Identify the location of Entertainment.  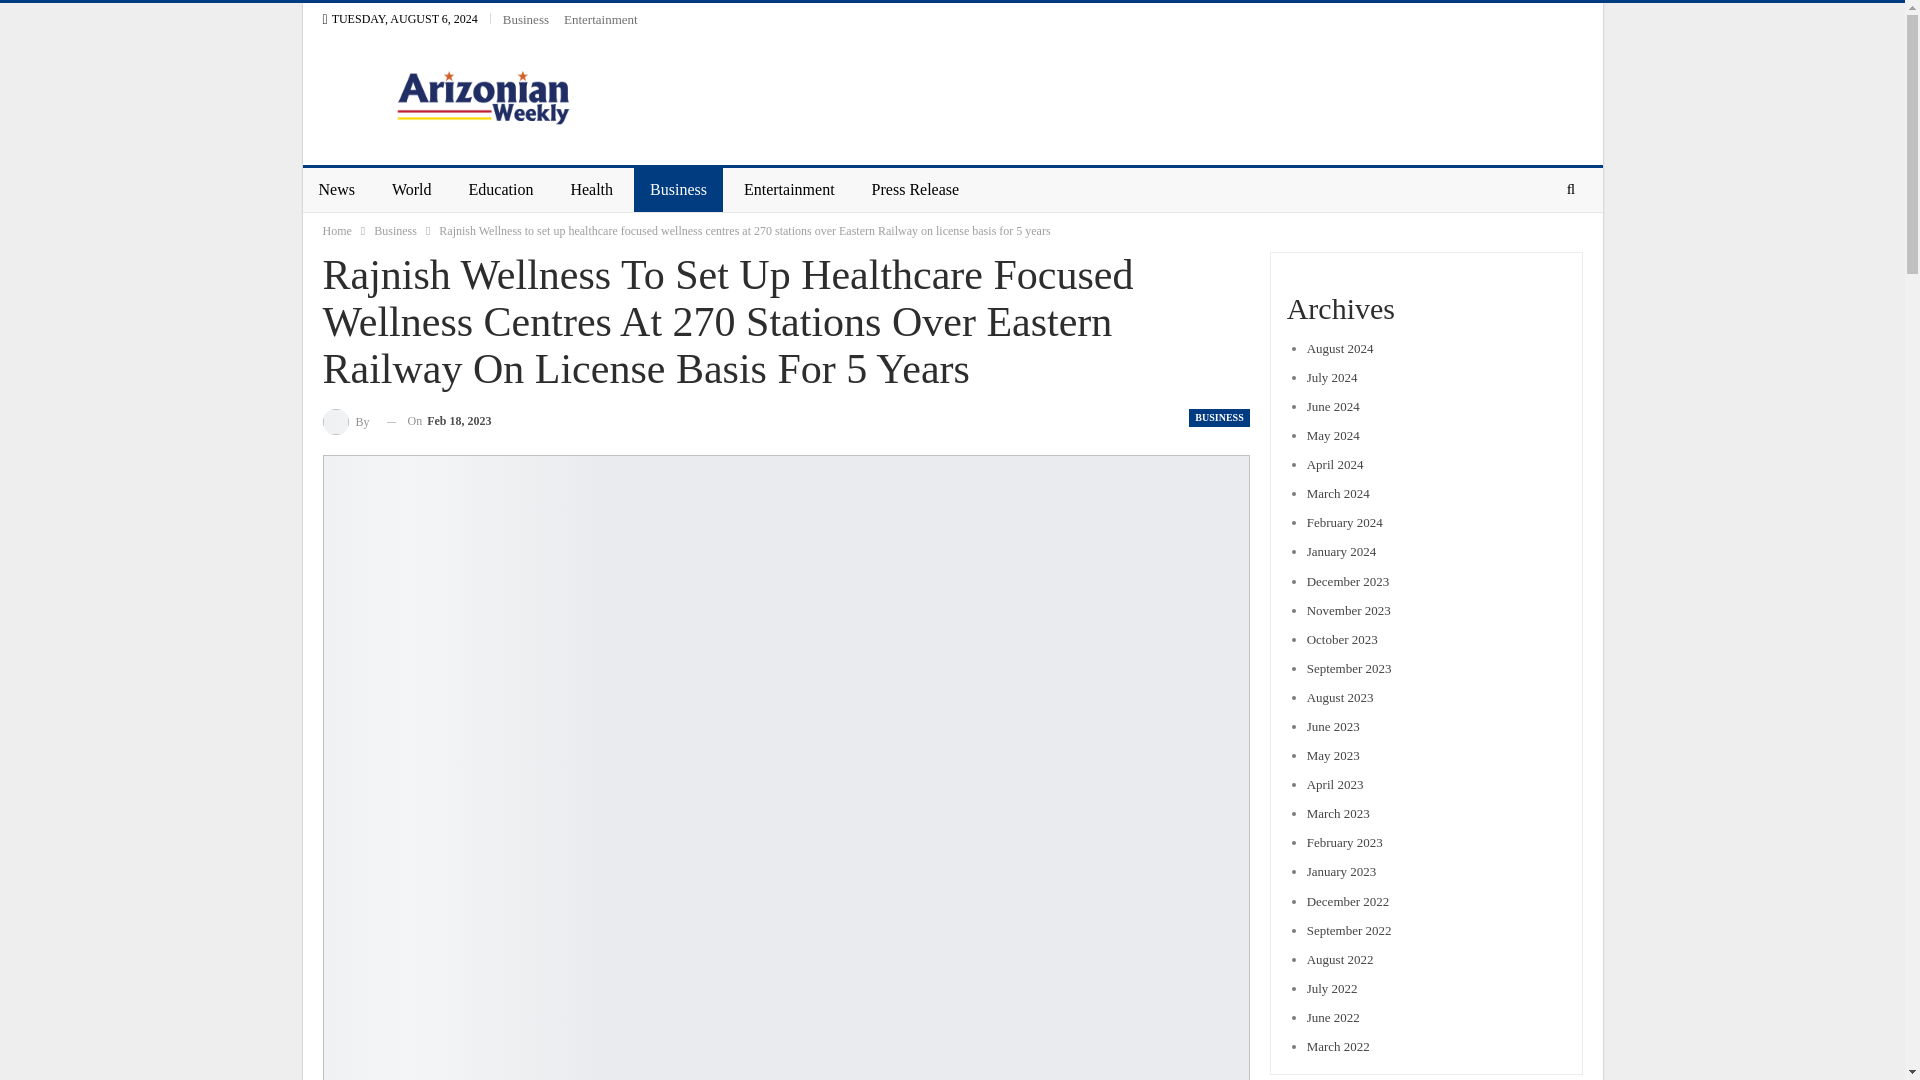
(788, 190).